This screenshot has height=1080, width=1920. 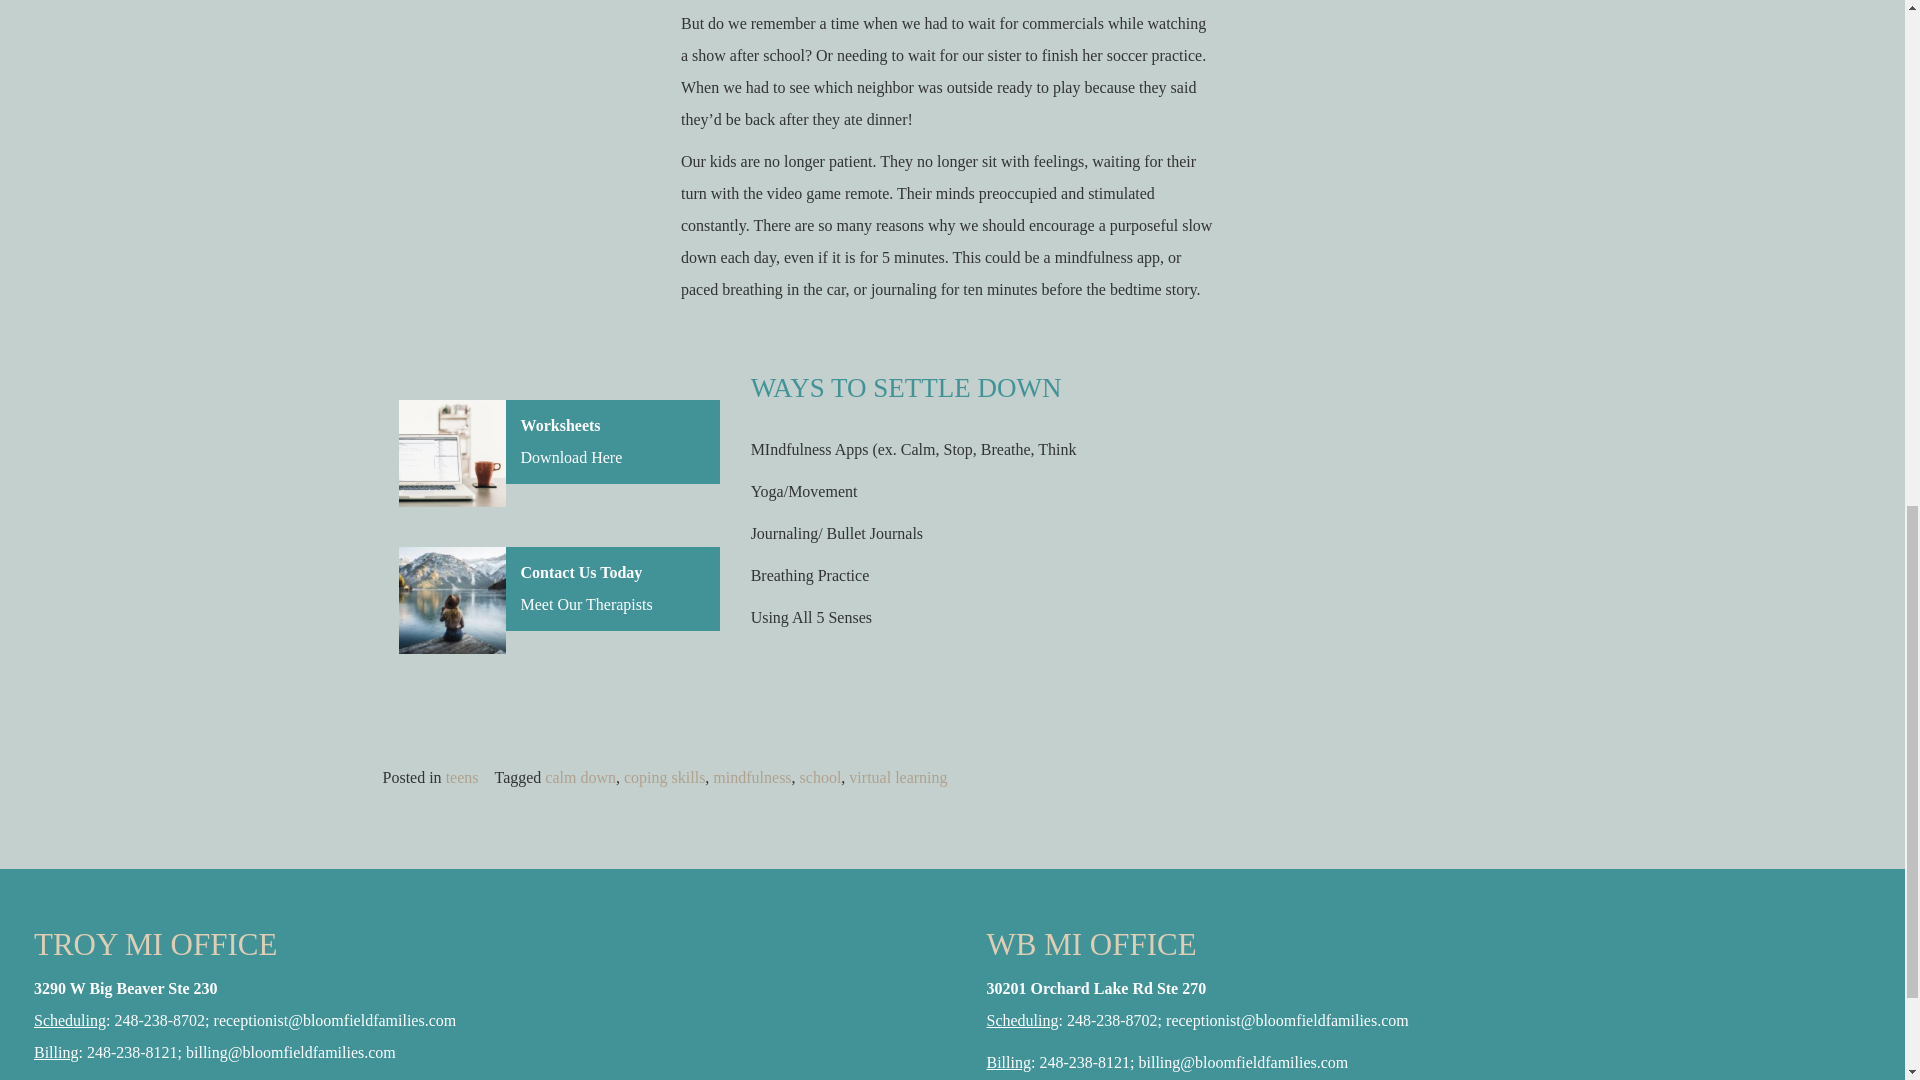 What do you see at coordinates (462, 777) in the screenshot?
I see `teens` at bounding box center [462, 777].